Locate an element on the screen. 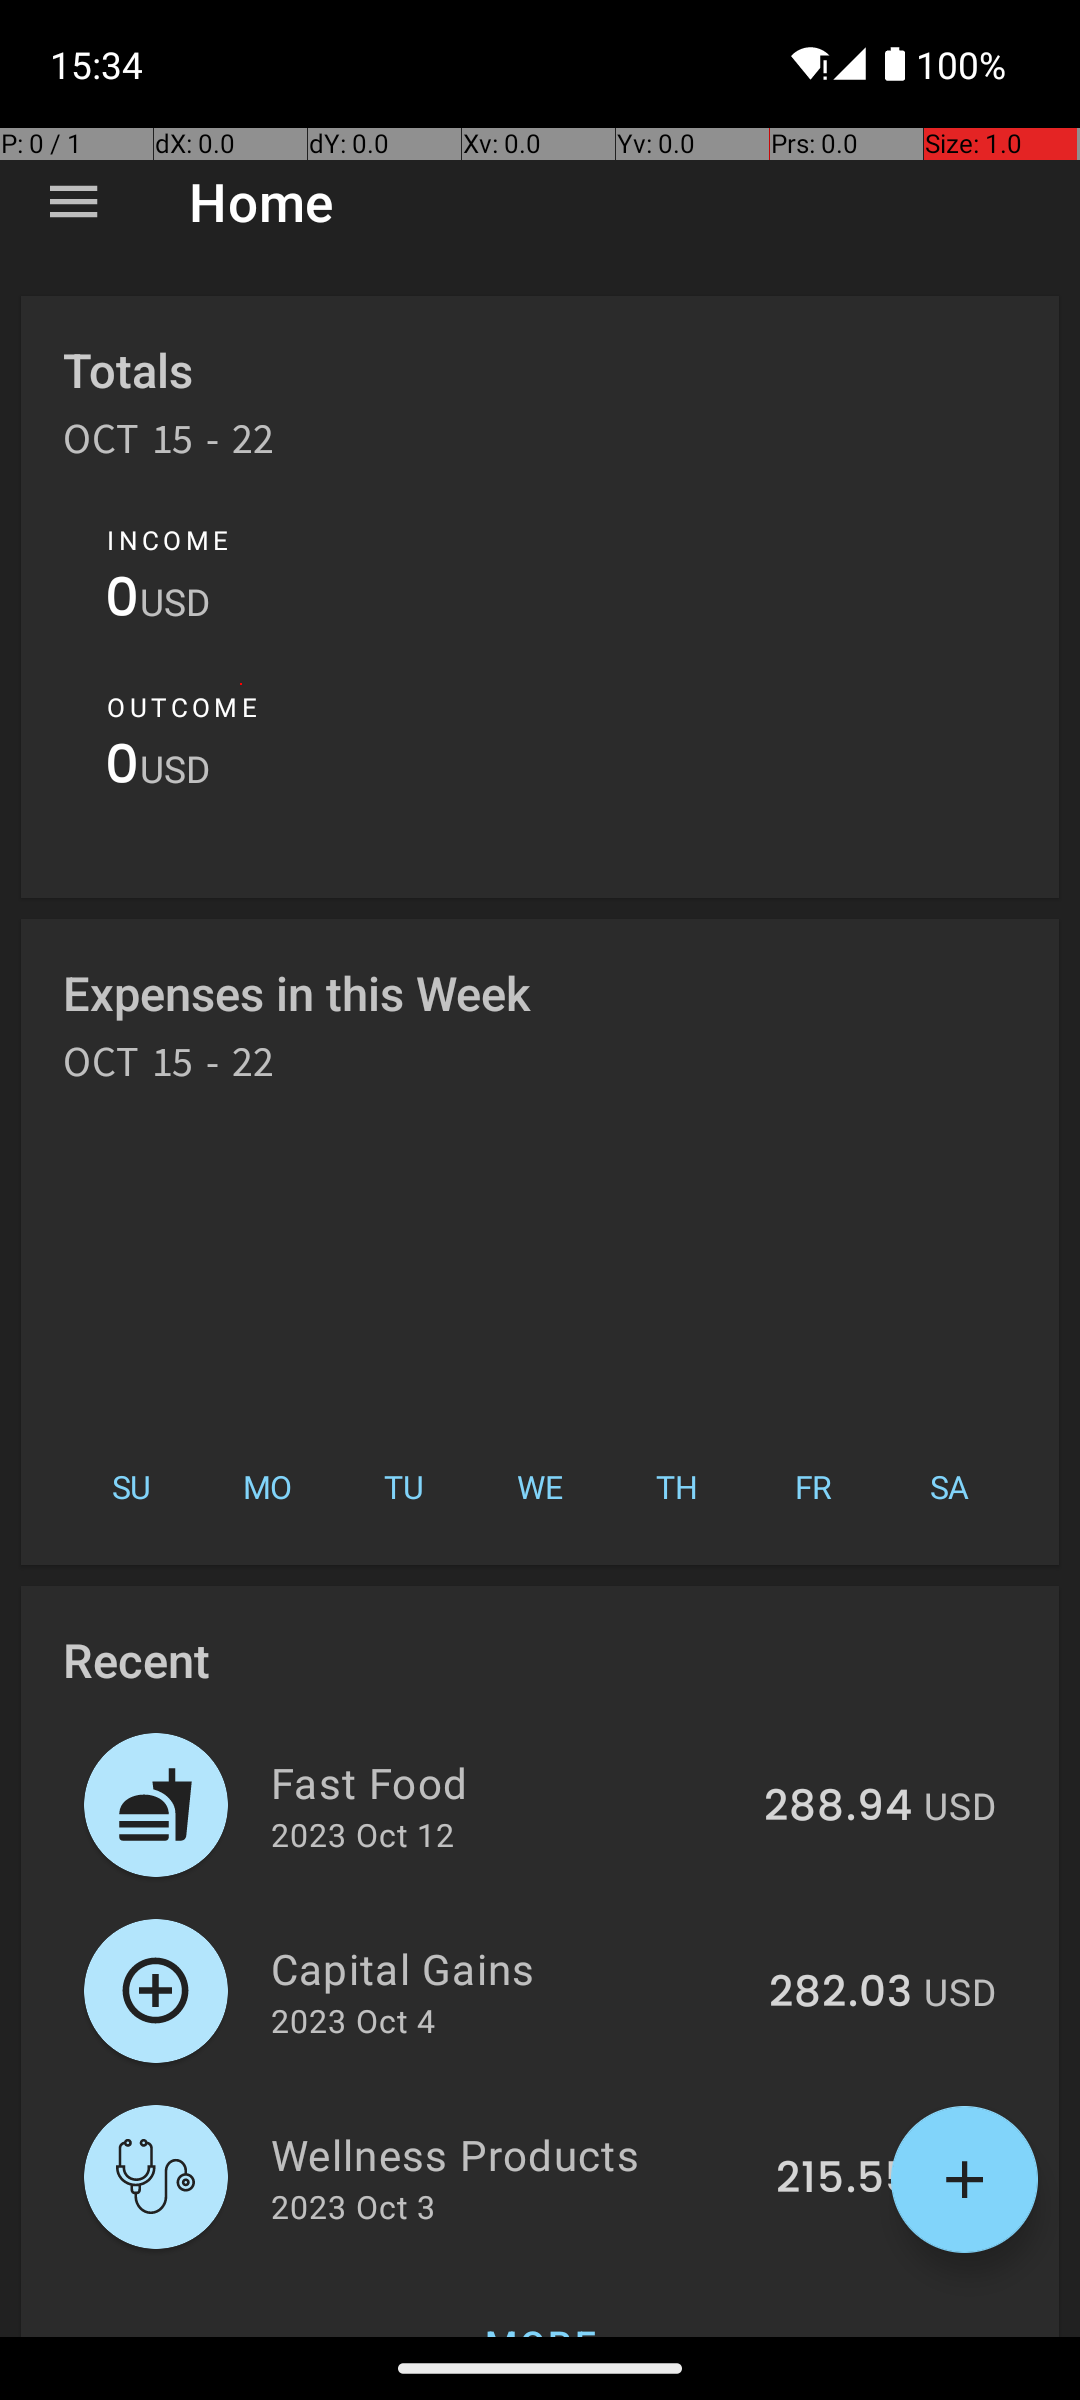 This screenshot has width=1080, height=2400. 2023 Oct 4 is located at coordinates (353, 2020).